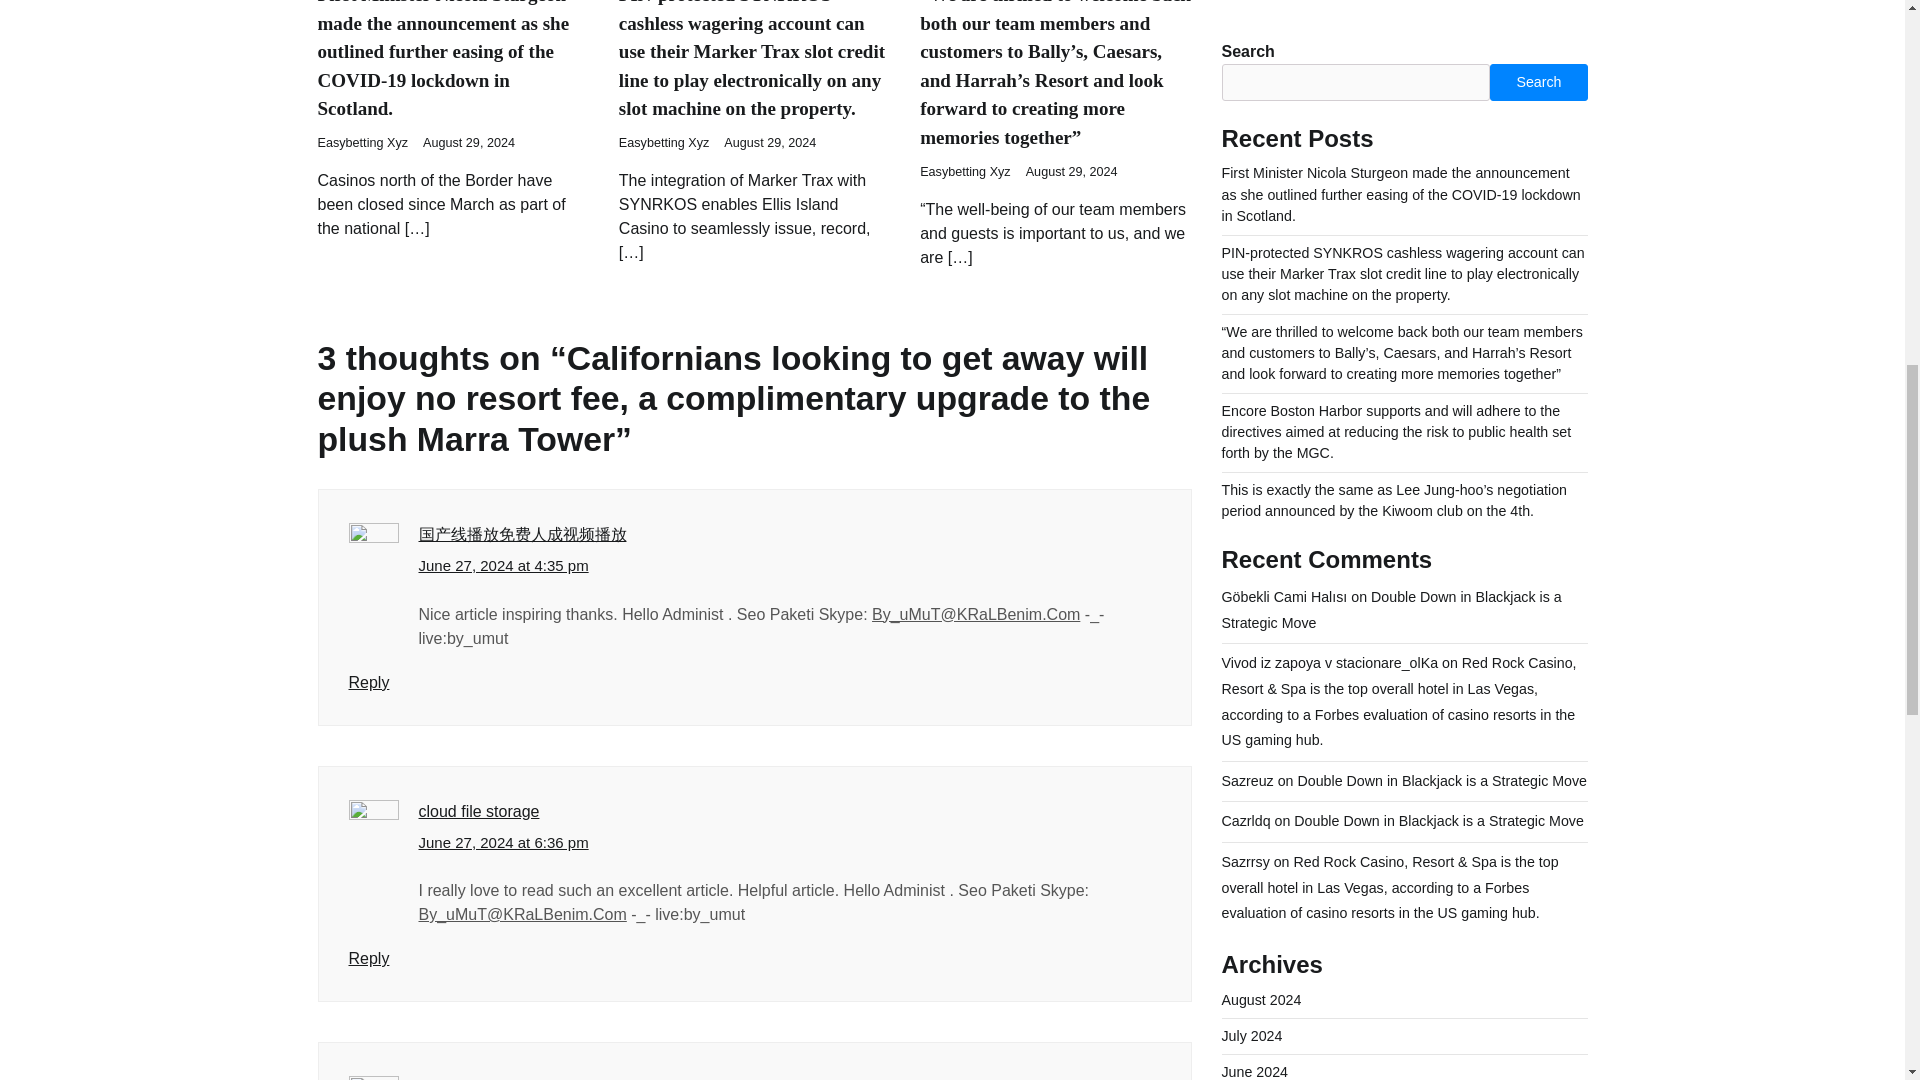 This screenshot has width=1920, height=1080. What do you see at coordinates (363, 143) in the screenshot?
I see `Easybetting Xyz` at bounding box center [363, 143].